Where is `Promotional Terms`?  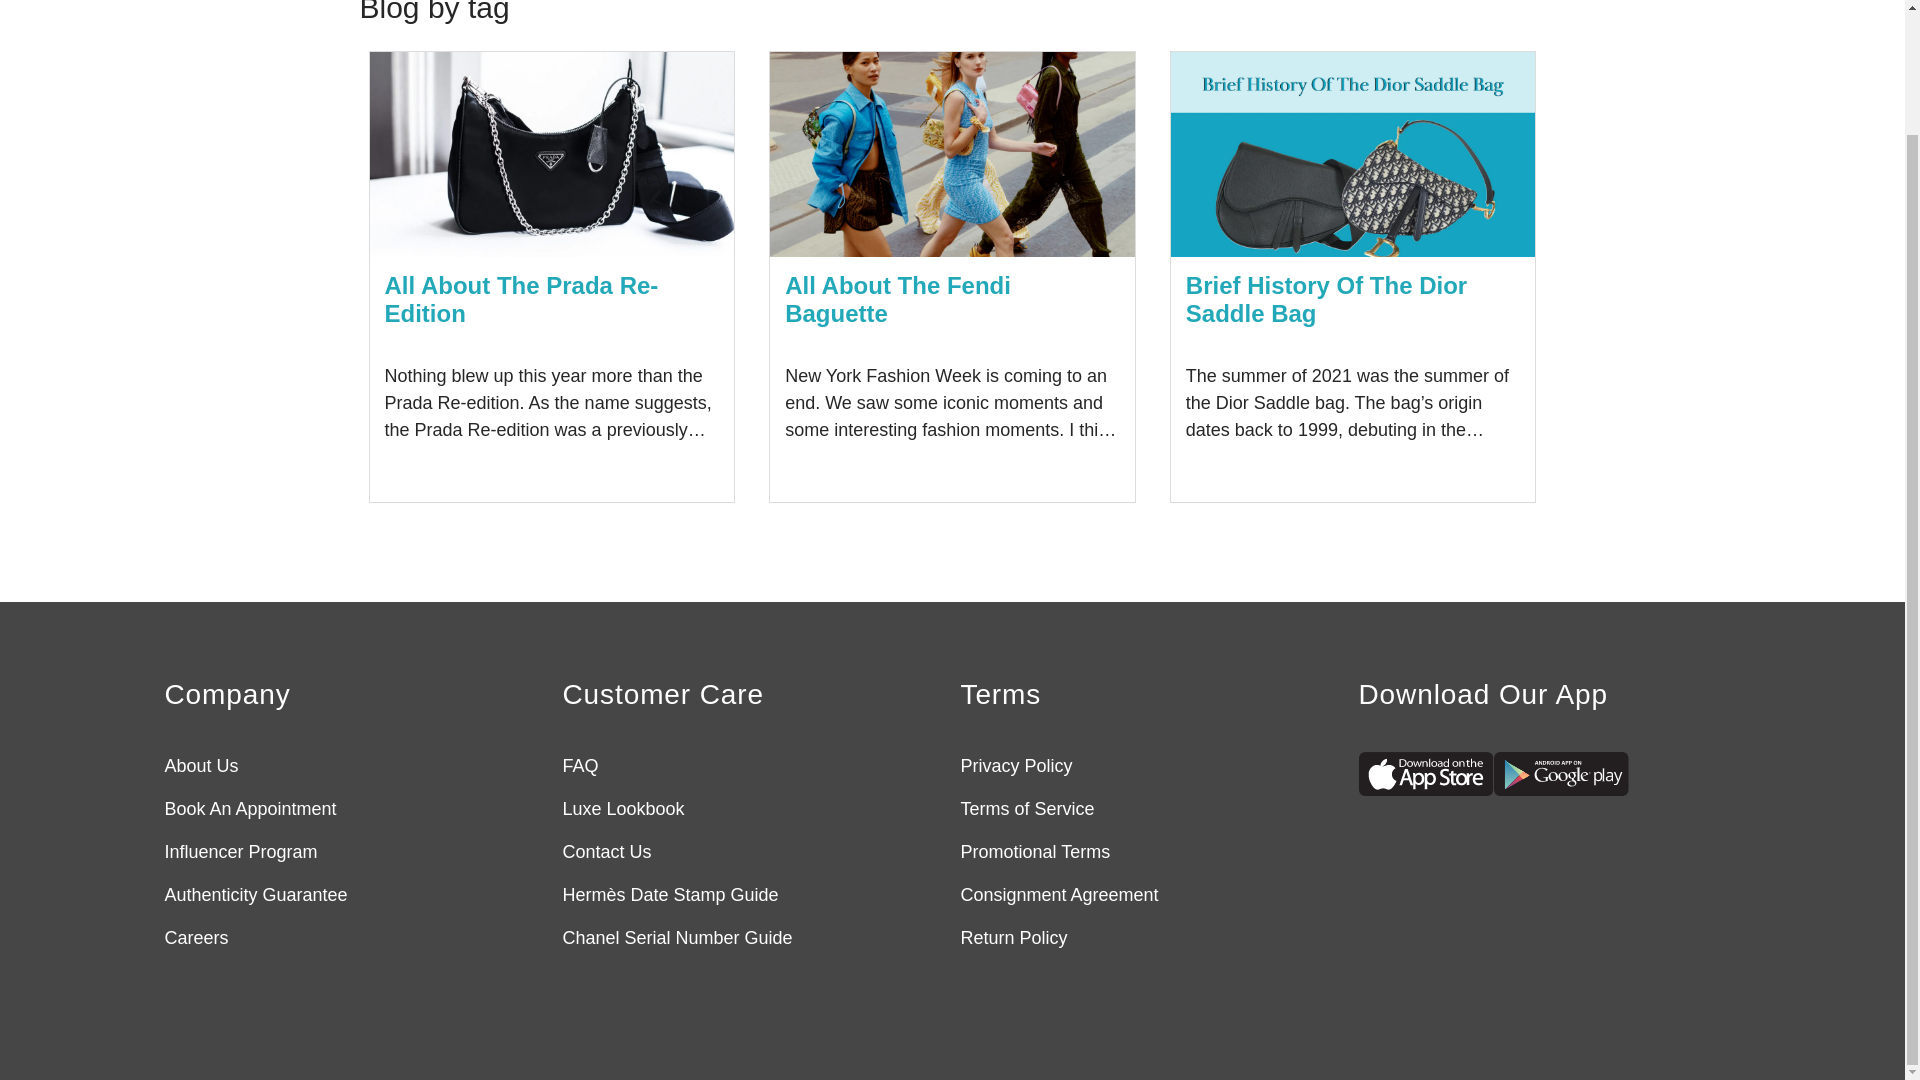
Promotional Terms is located at coordinates (1034, 852).